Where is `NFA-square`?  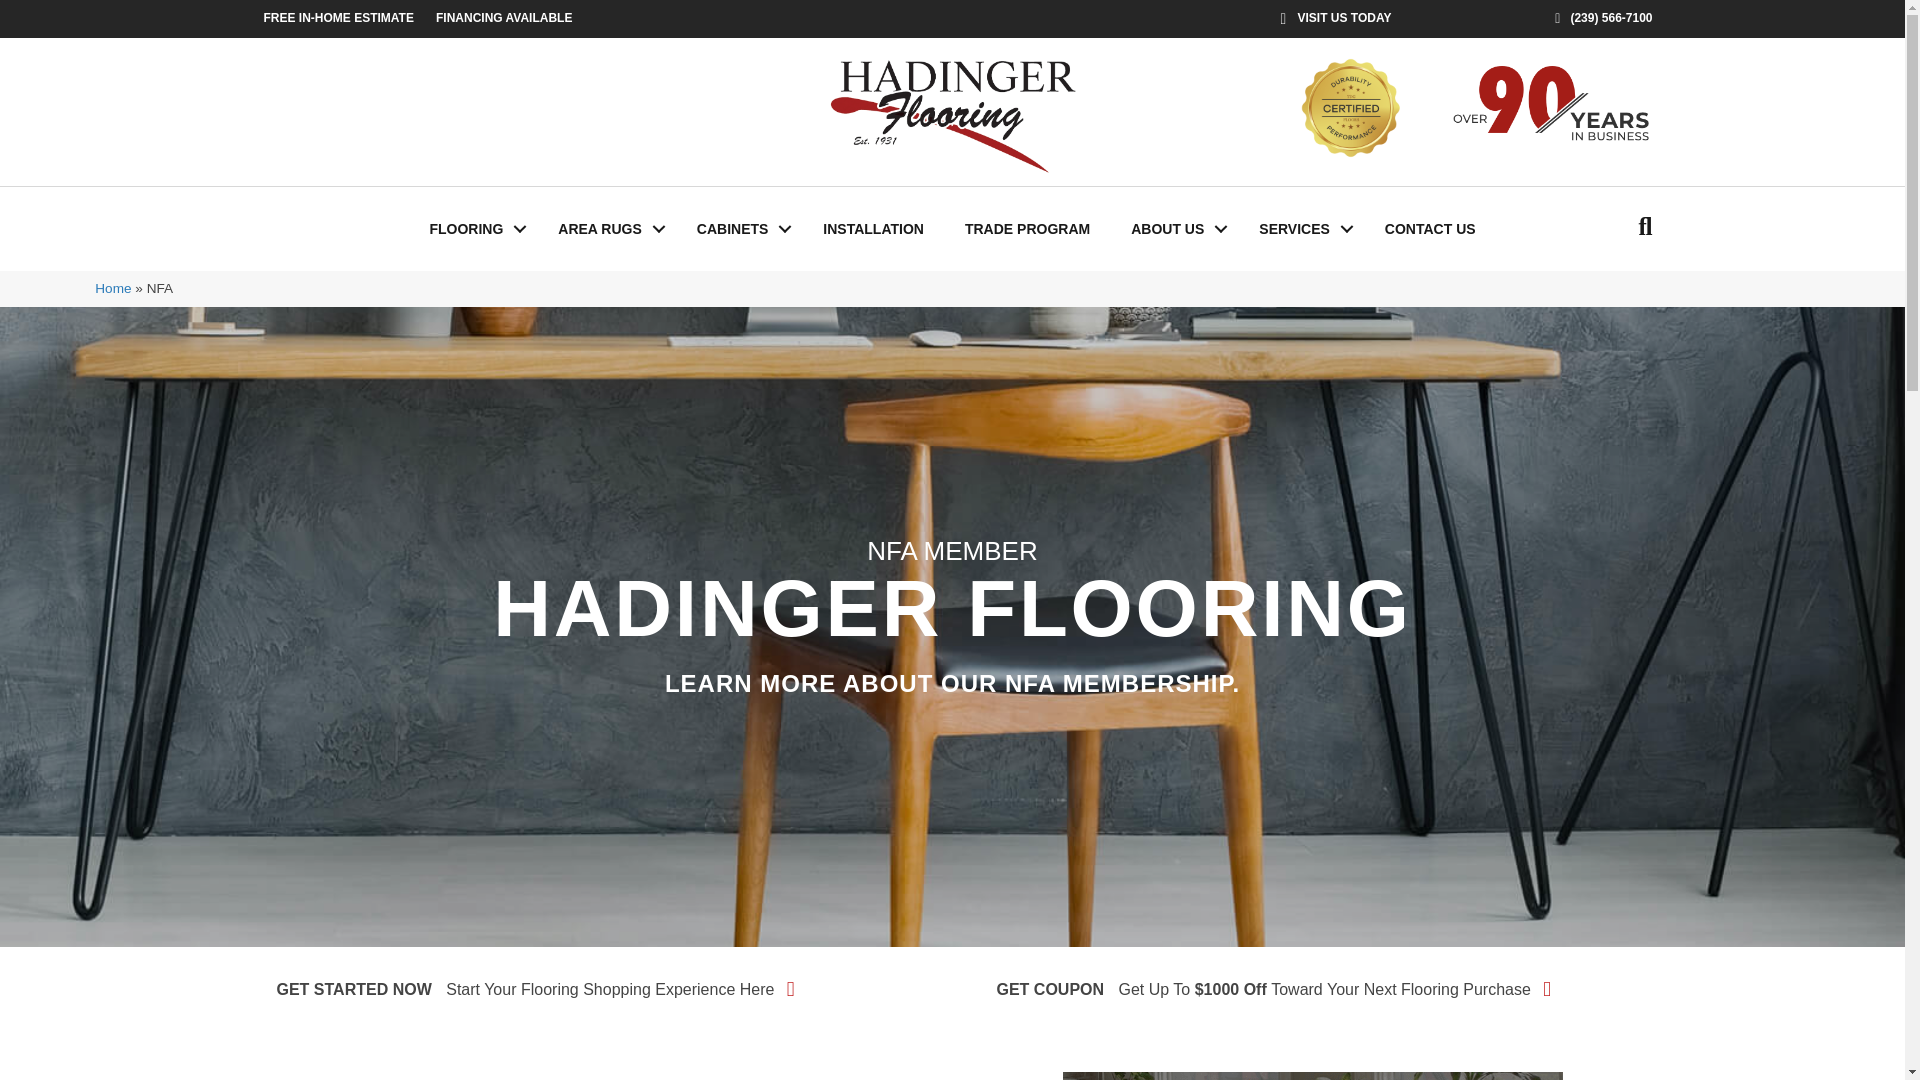
NFA-square is located at coordinates (1312, 1076).